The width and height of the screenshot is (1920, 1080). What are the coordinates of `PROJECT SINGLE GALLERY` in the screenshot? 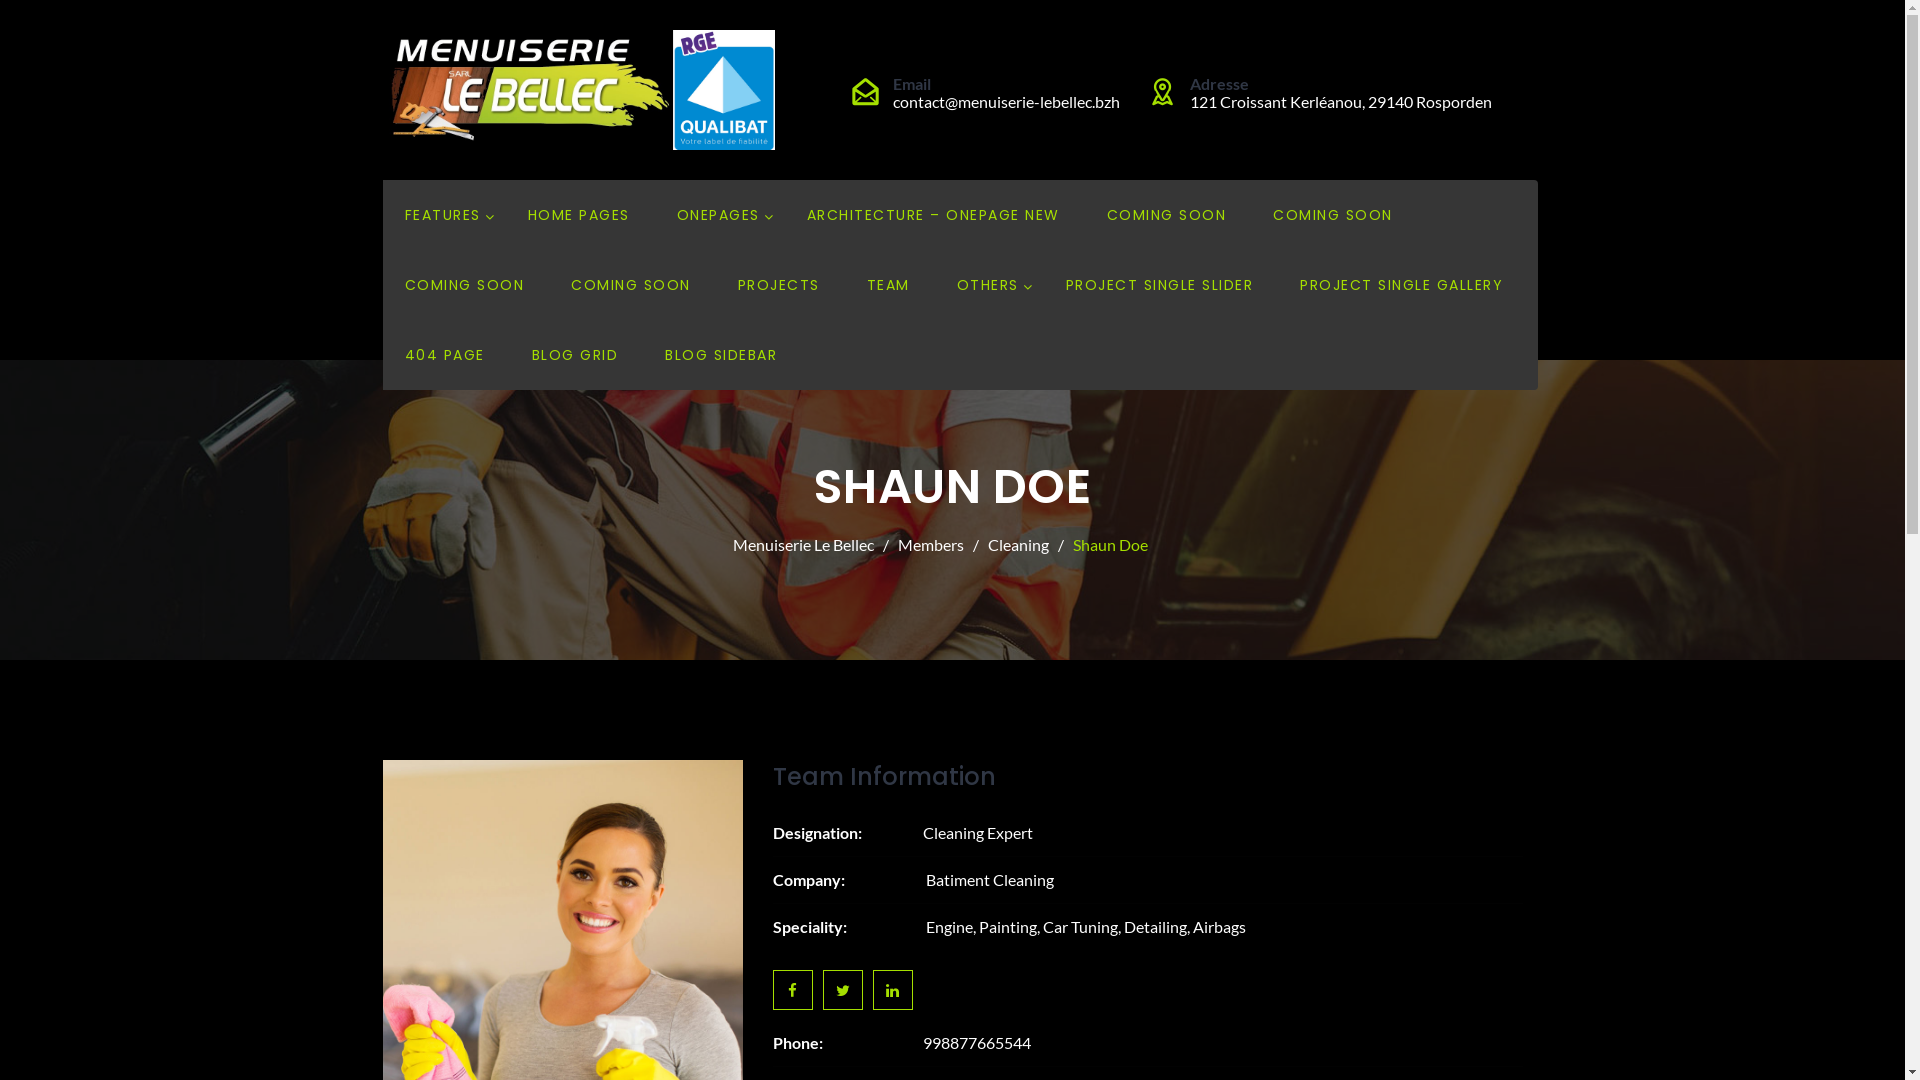 It's located at (1402, 285).